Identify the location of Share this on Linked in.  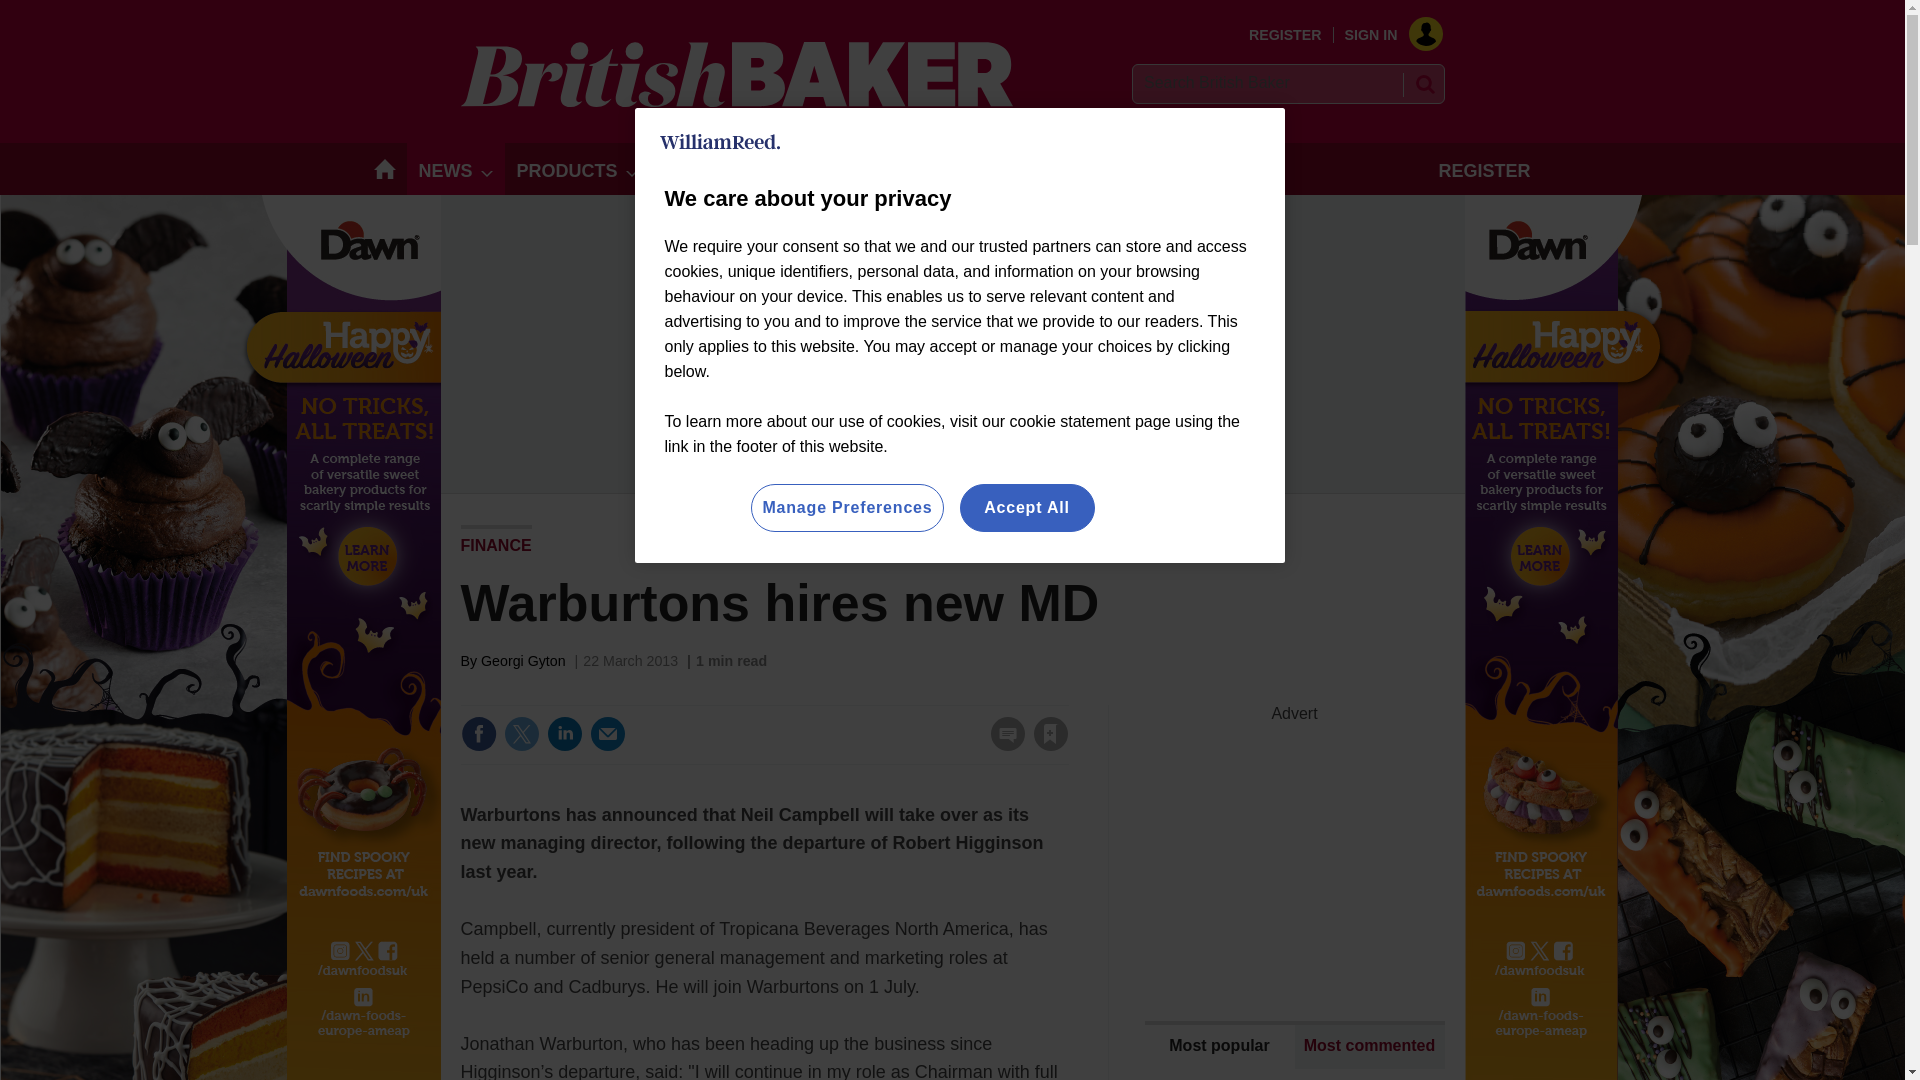
(563, 734).